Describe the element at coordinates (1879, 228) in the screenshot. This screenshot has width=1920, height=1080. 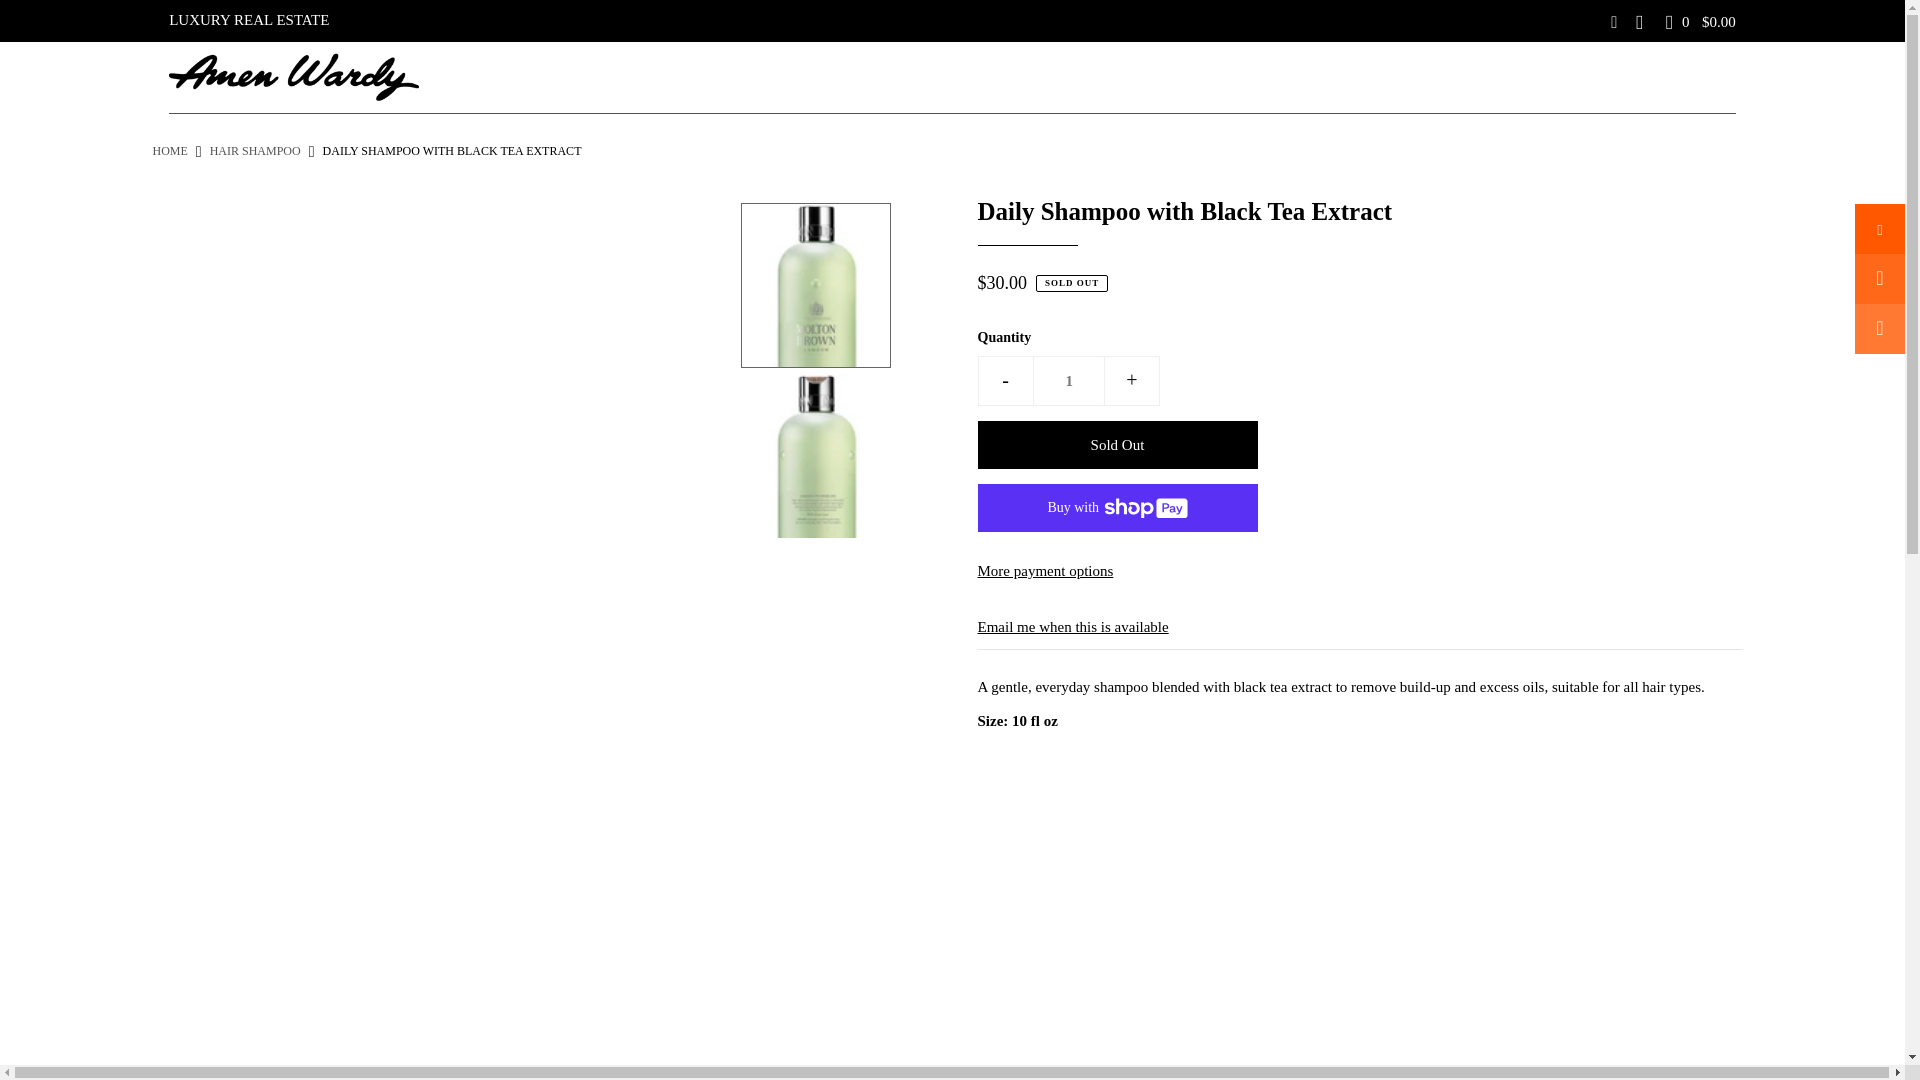
I see `Share on Facebook` at that location.